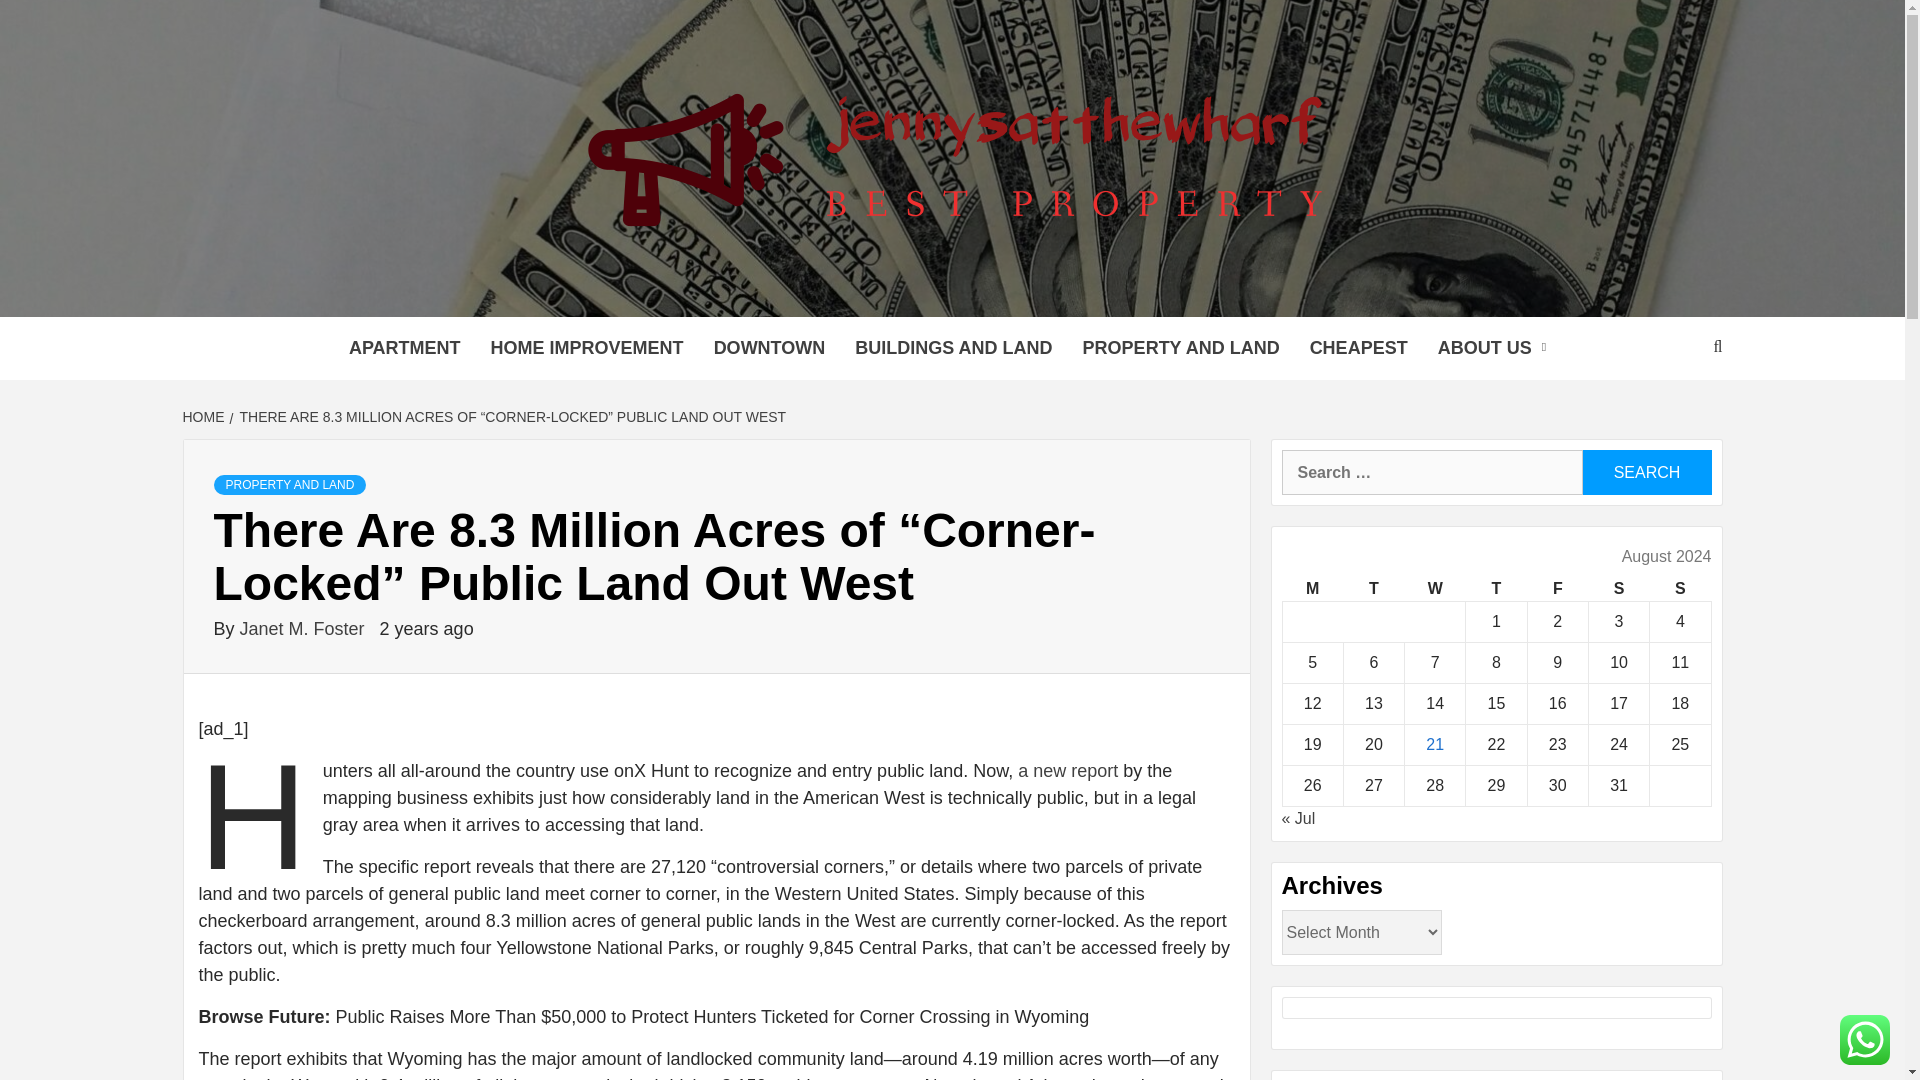 The height and width of the screenshot is (1080, 1920). I want to click on Friday, so click(1556, 588).